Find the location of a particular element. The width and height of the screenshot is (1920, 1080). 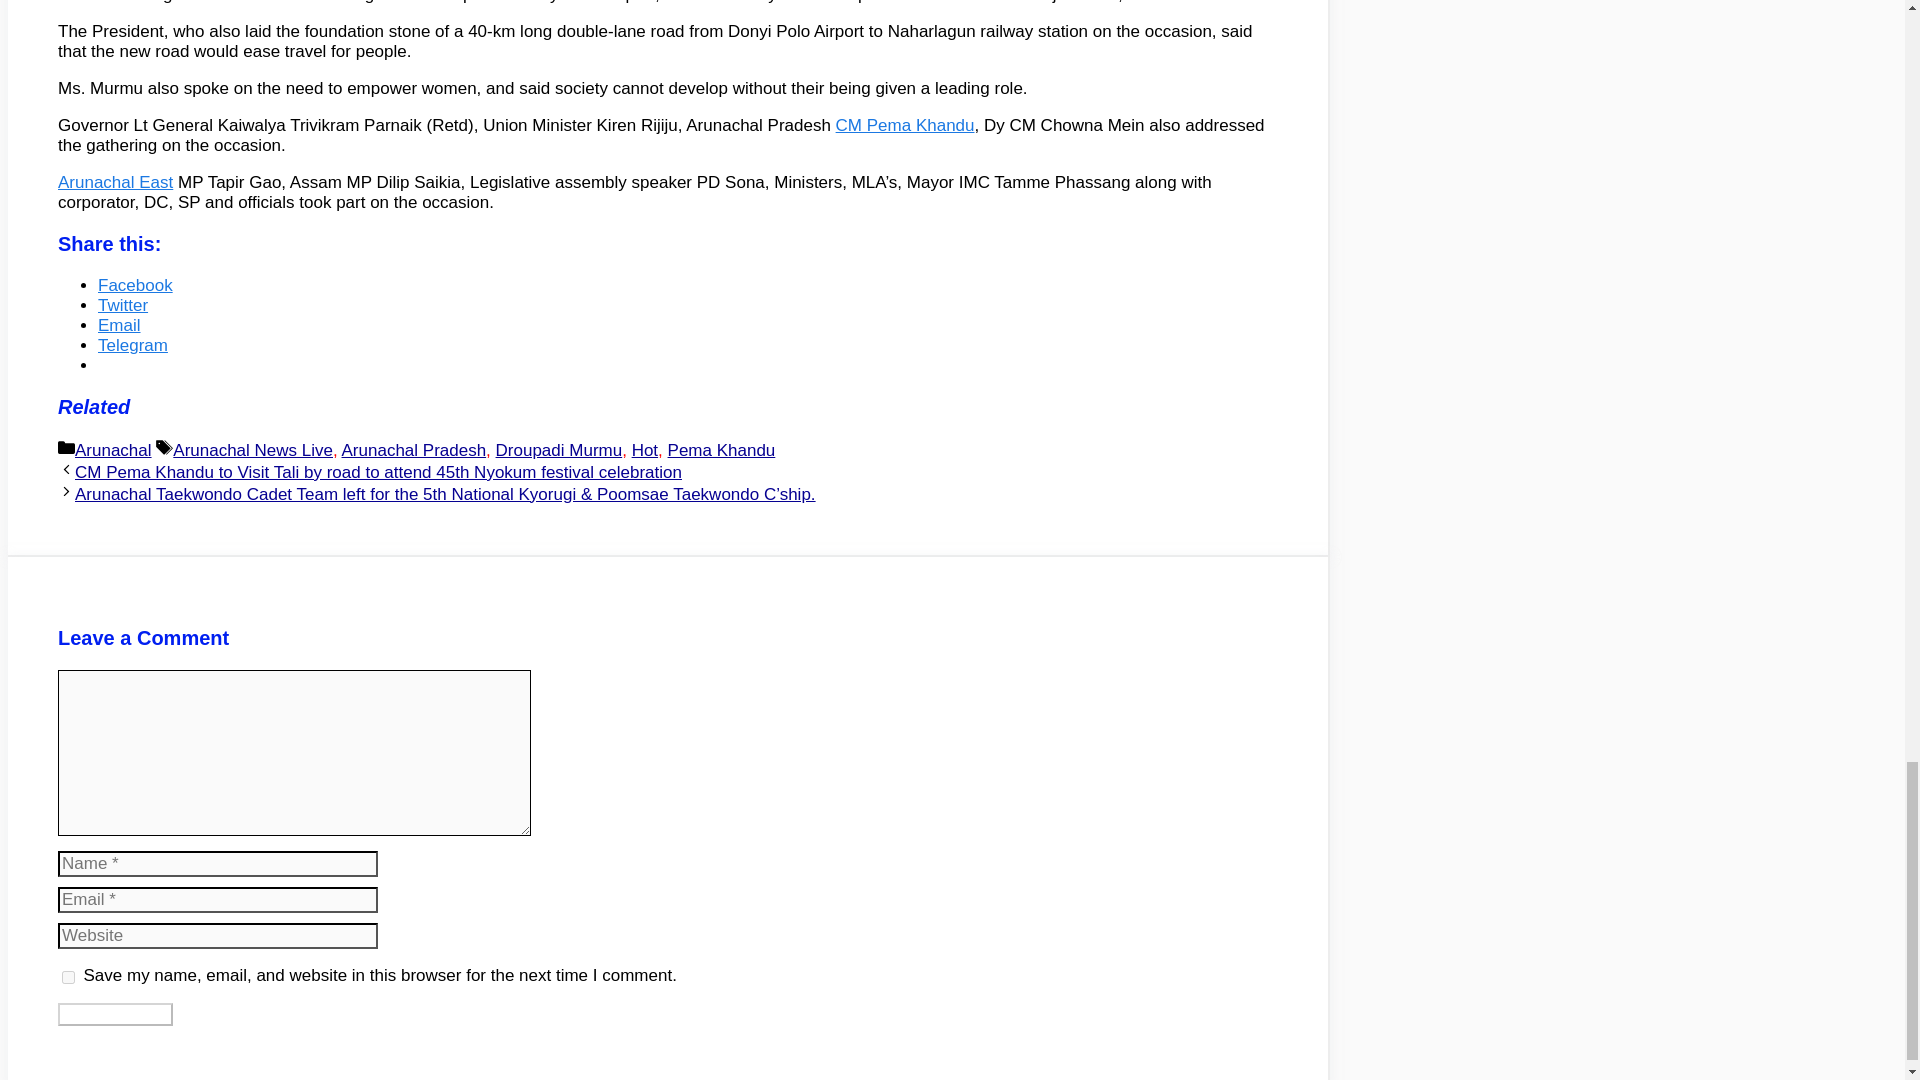

yes is located at coordinates (68, 976).